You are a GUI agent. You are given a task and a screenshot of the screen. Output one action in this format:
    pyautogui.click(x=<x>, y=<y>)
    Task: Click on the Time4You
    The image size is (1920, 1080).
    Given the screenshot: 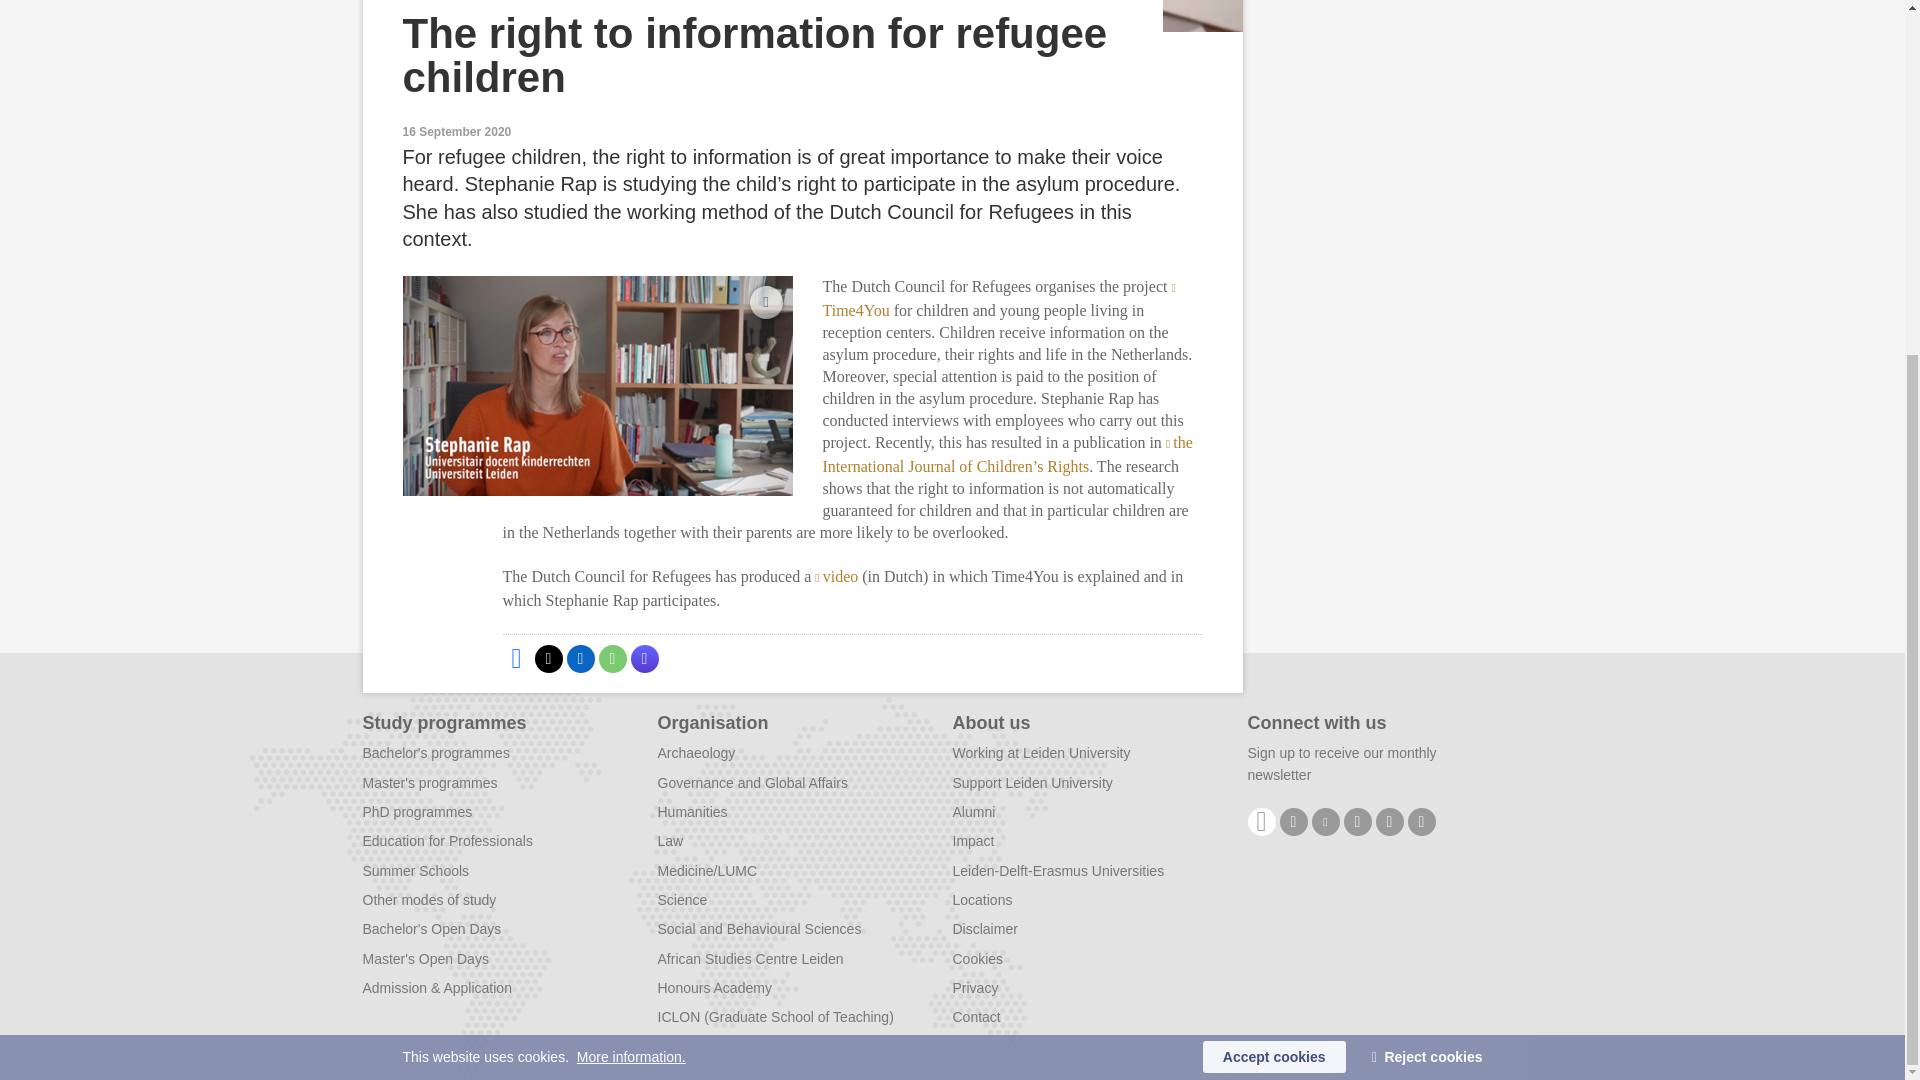 What is the action you would take?
    pyautogui.click(x=1000, y=298)
    